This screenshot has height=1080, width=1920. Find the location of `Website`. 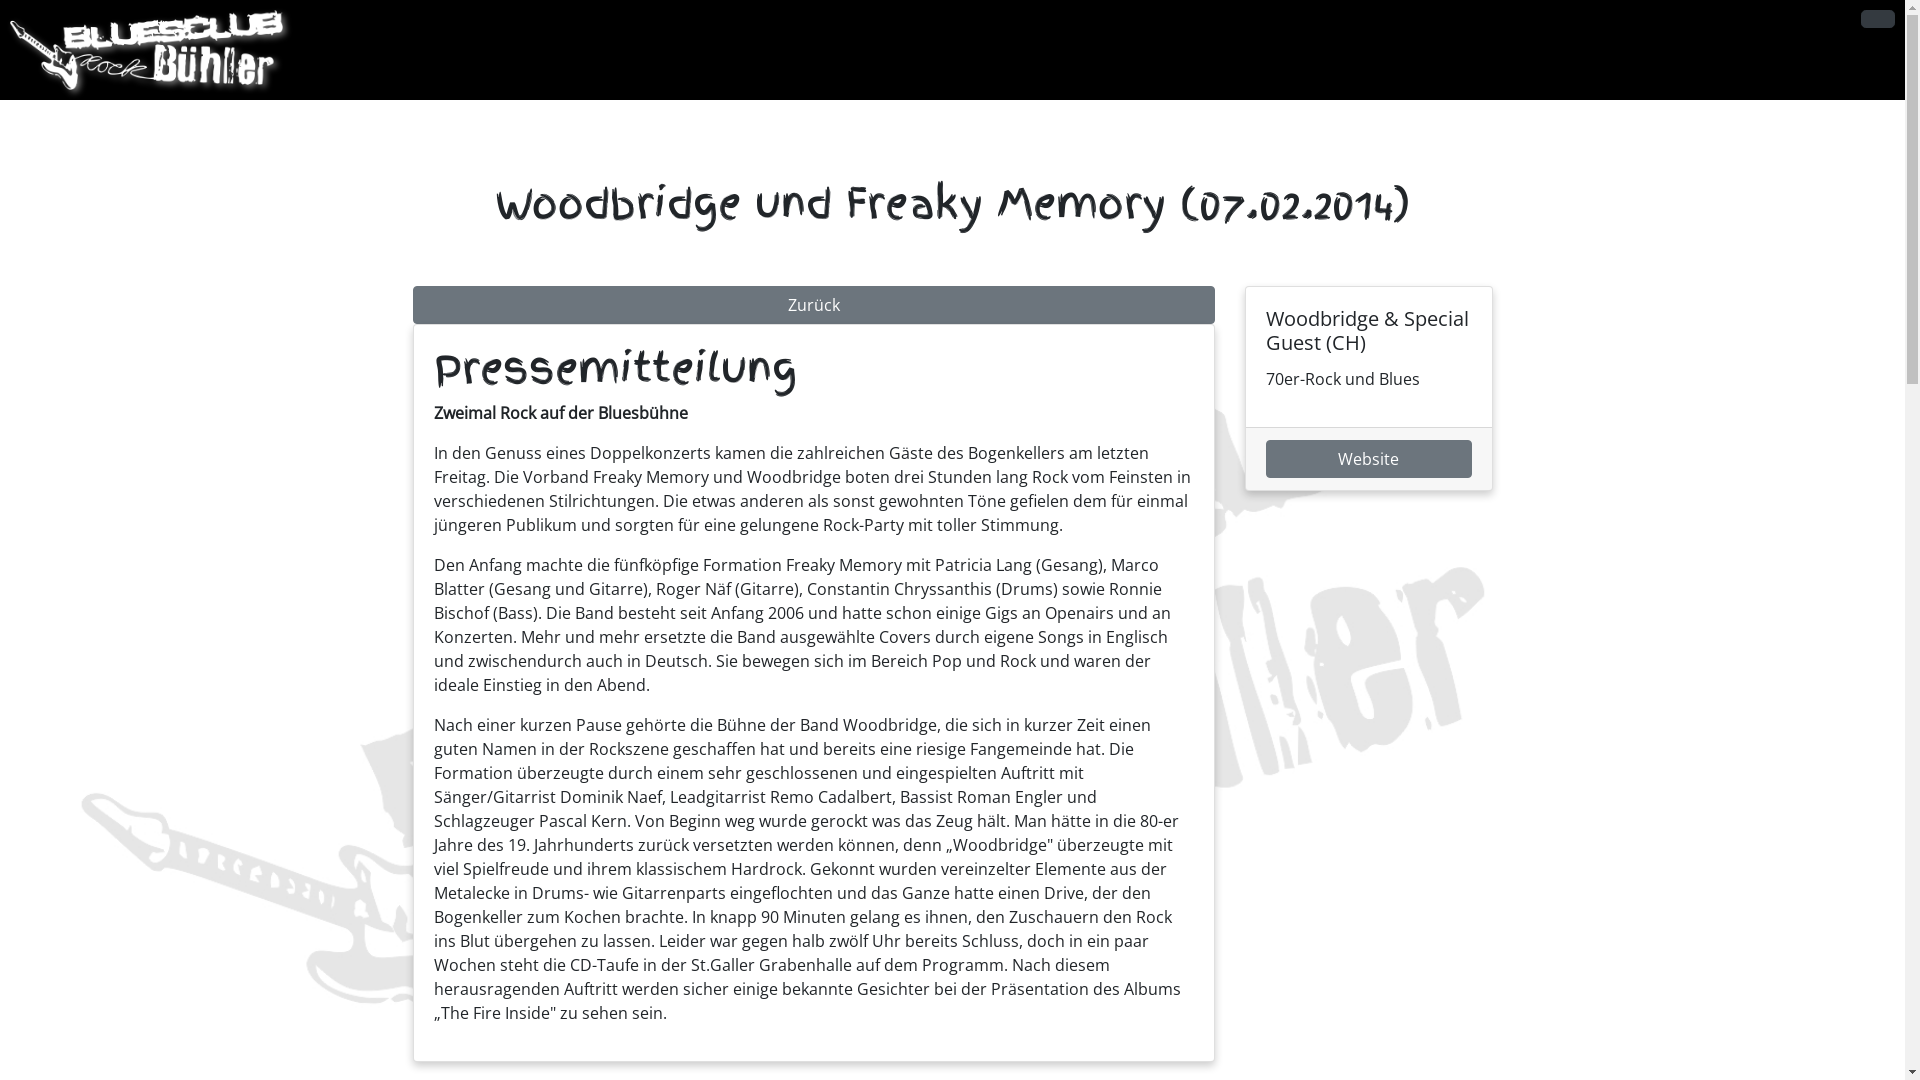

Website is located at coordinates (1369, 459).